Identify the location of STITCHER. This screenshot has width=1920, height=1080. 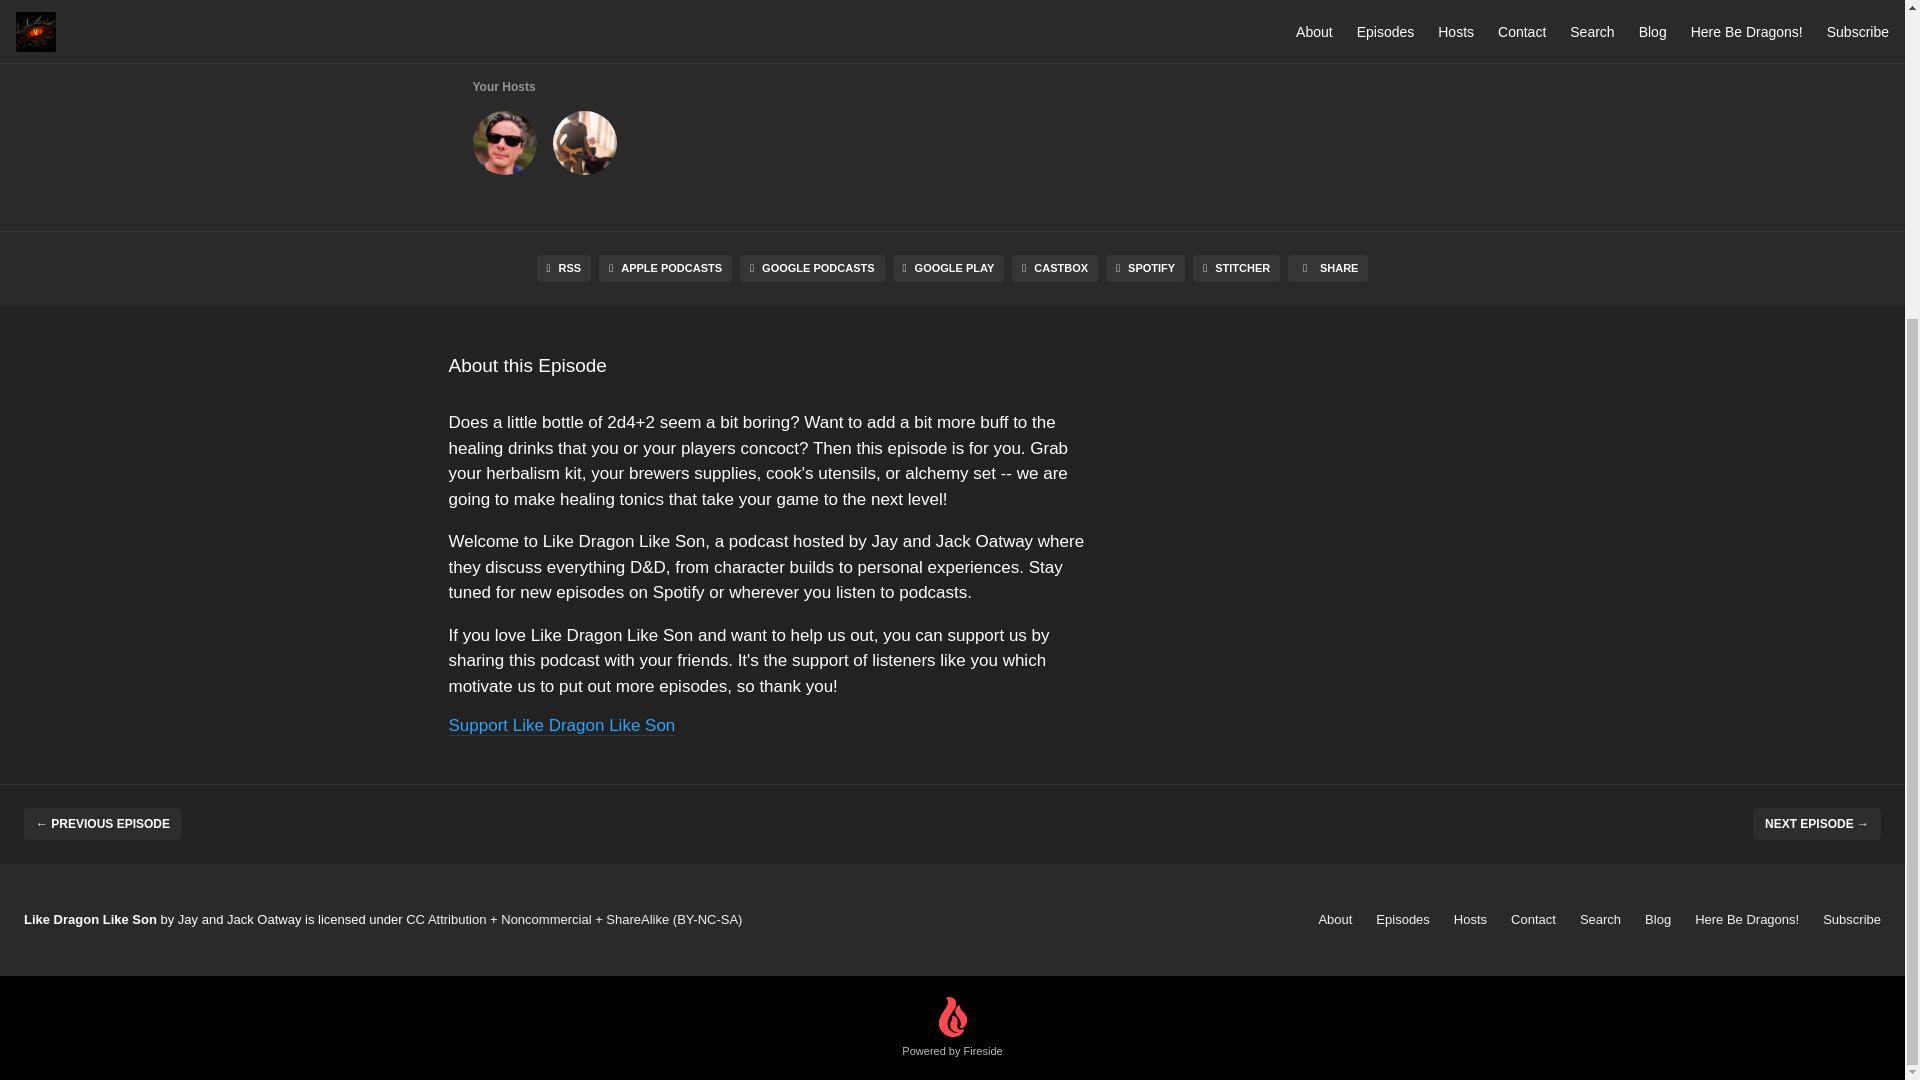
(1236, 268).